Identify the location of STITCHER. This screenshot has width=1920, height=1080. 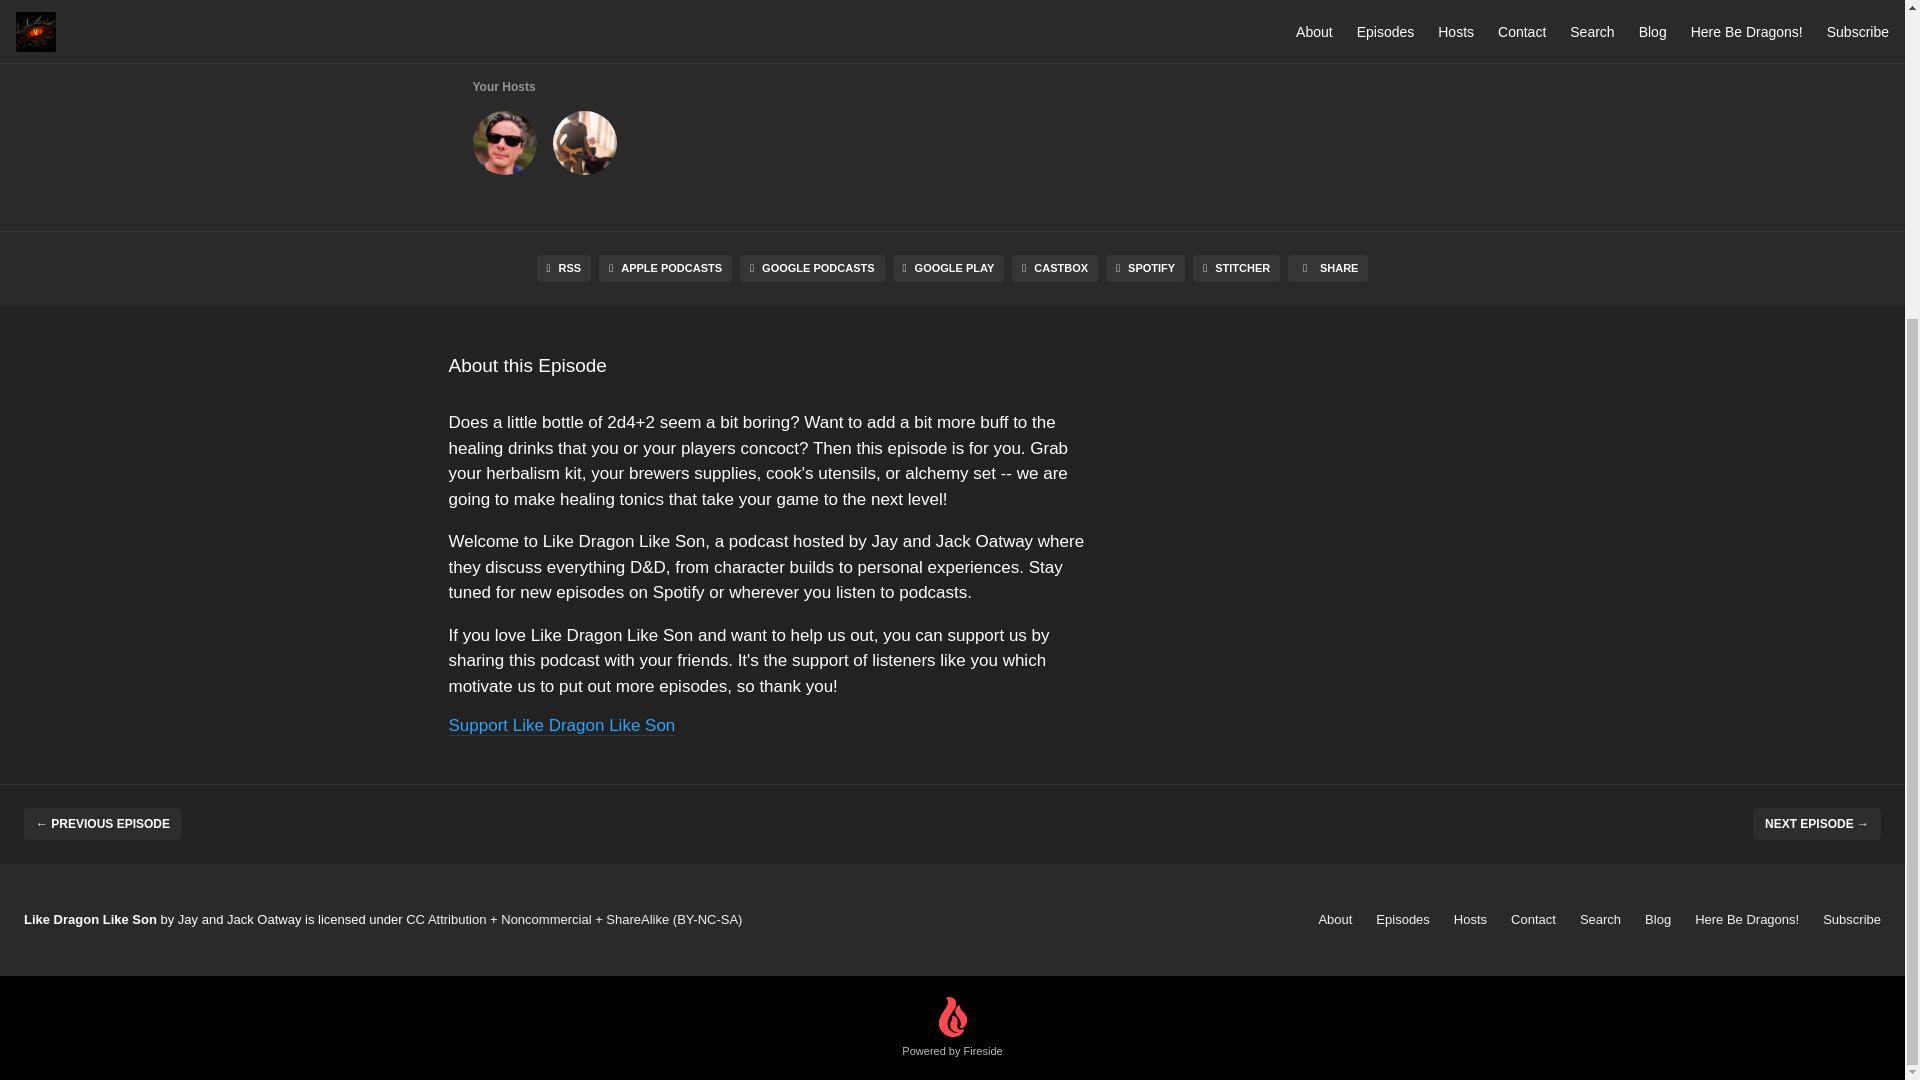
(1236, 268).